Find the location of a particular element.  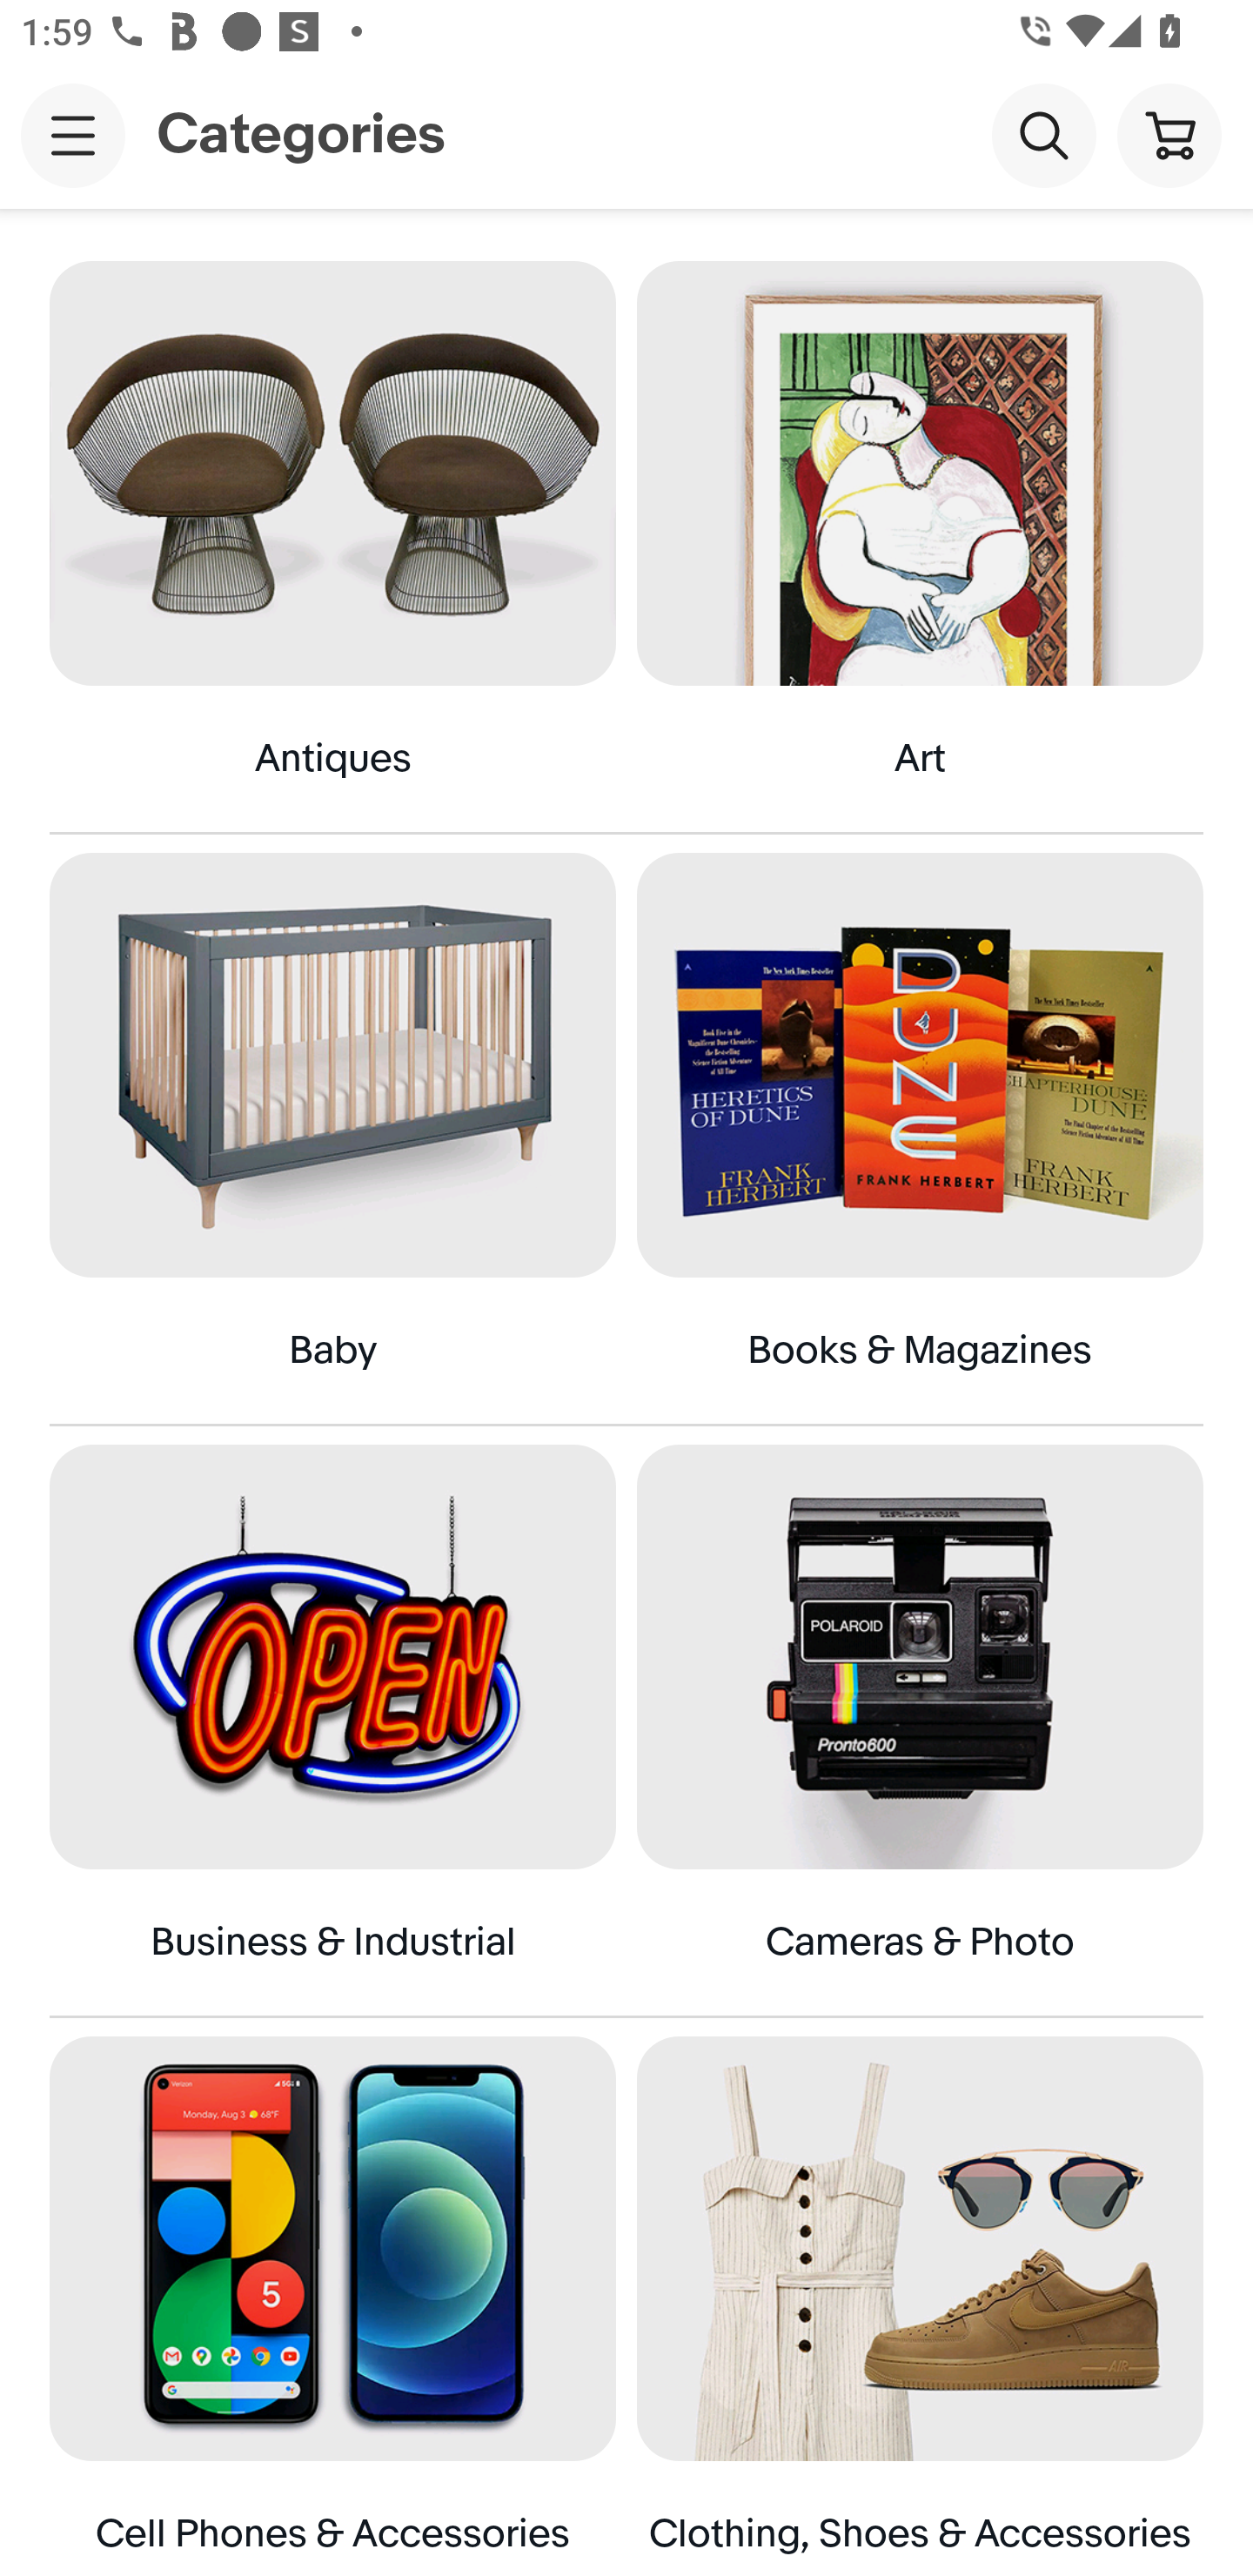

Main navigation, open is located at coordinates (73, 135).